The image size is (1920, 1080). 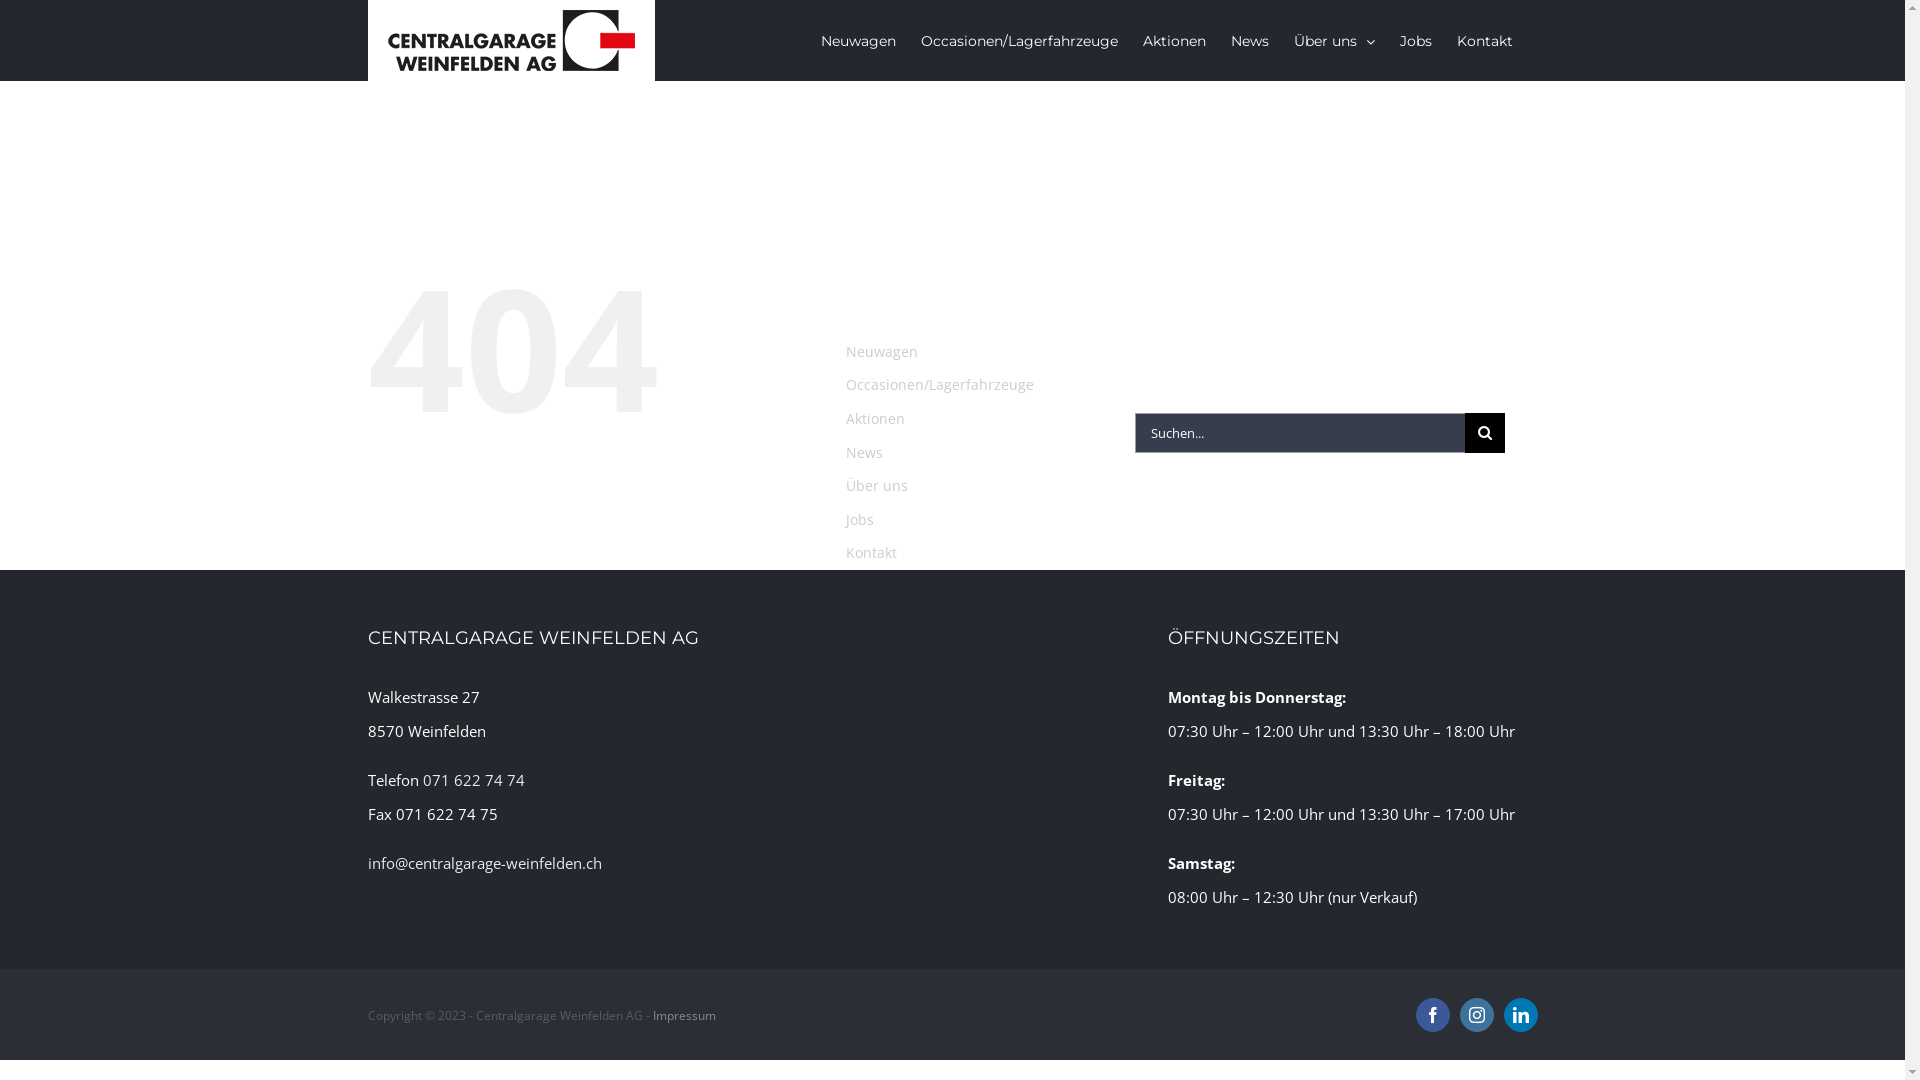 What do you see at coordinates (1484, 40) in the screenshot?
I see `Kontakt` at bounding box center [1484, 40].